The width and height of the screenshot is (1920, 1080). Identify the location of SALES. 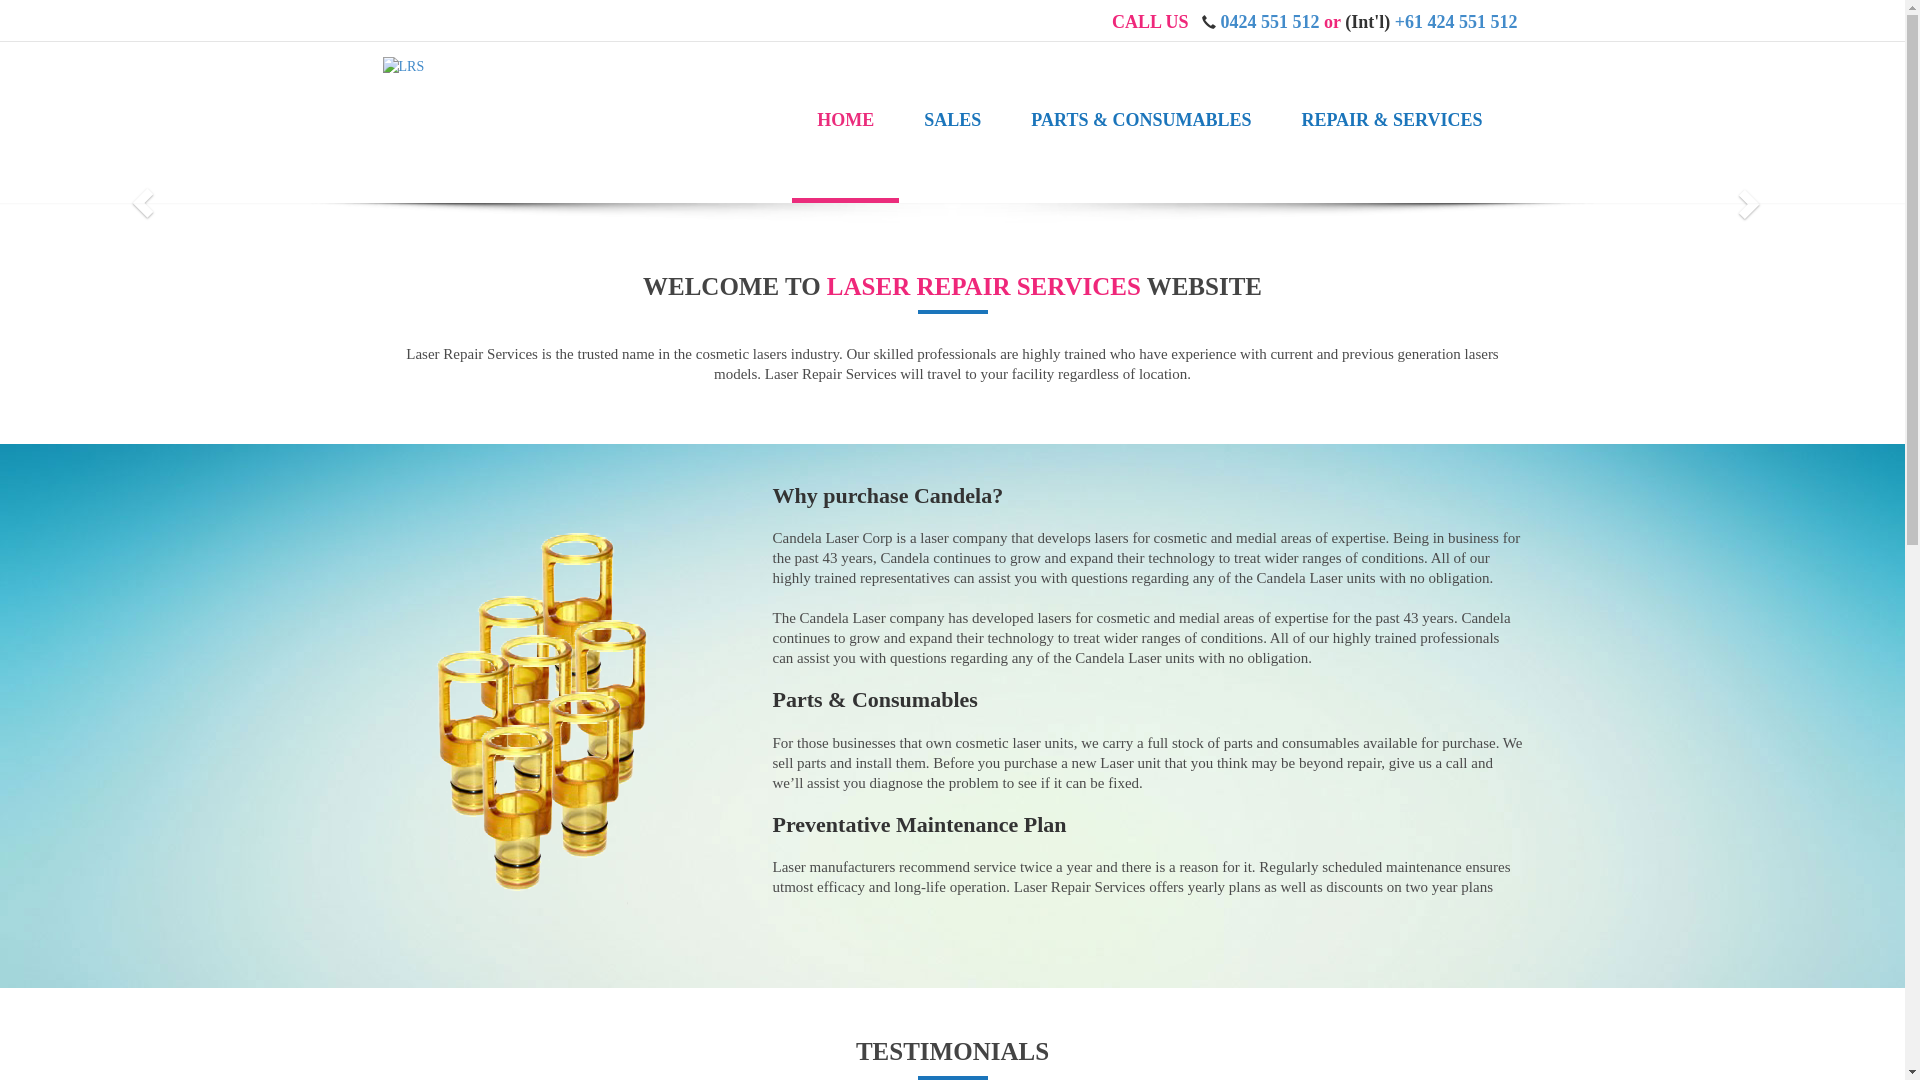
(952, 120).